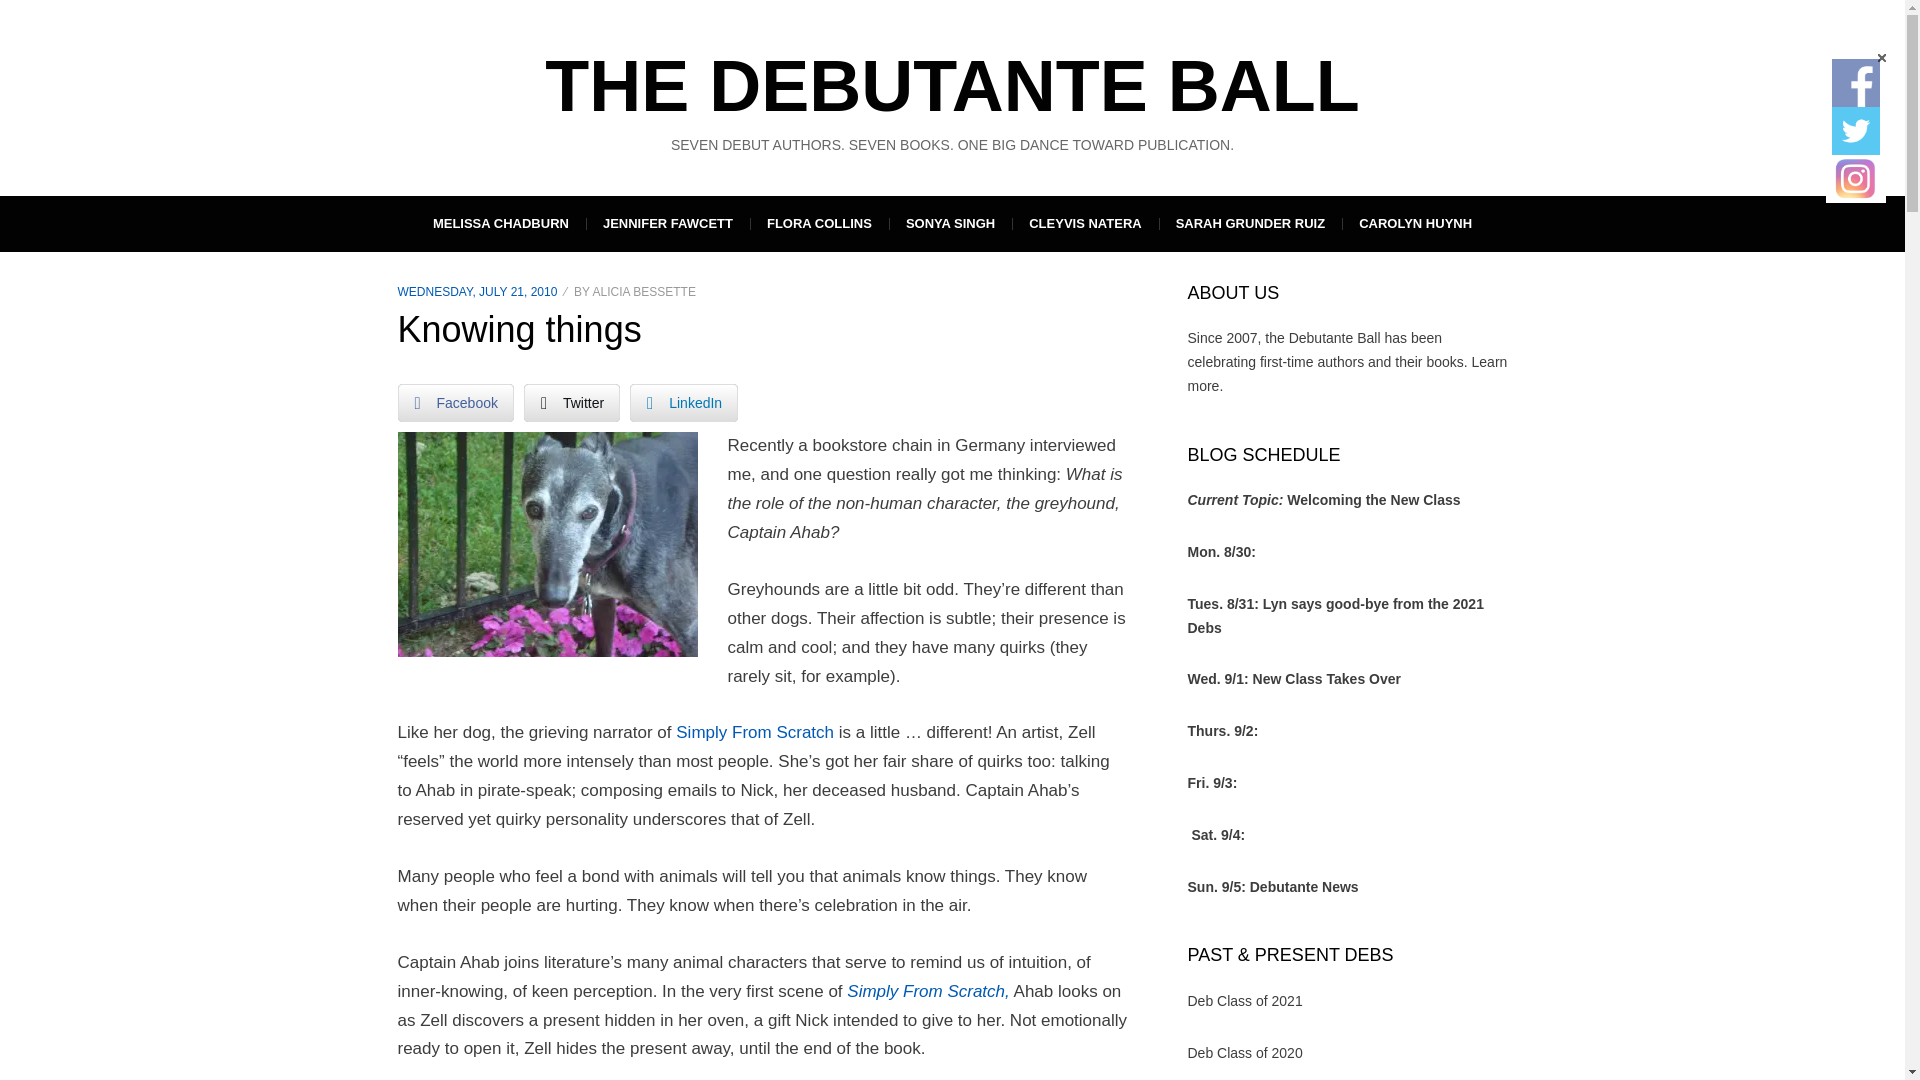 The width and height of the screenshot is (1920, 1080). I want to click on Facebook, so click(456, 403).